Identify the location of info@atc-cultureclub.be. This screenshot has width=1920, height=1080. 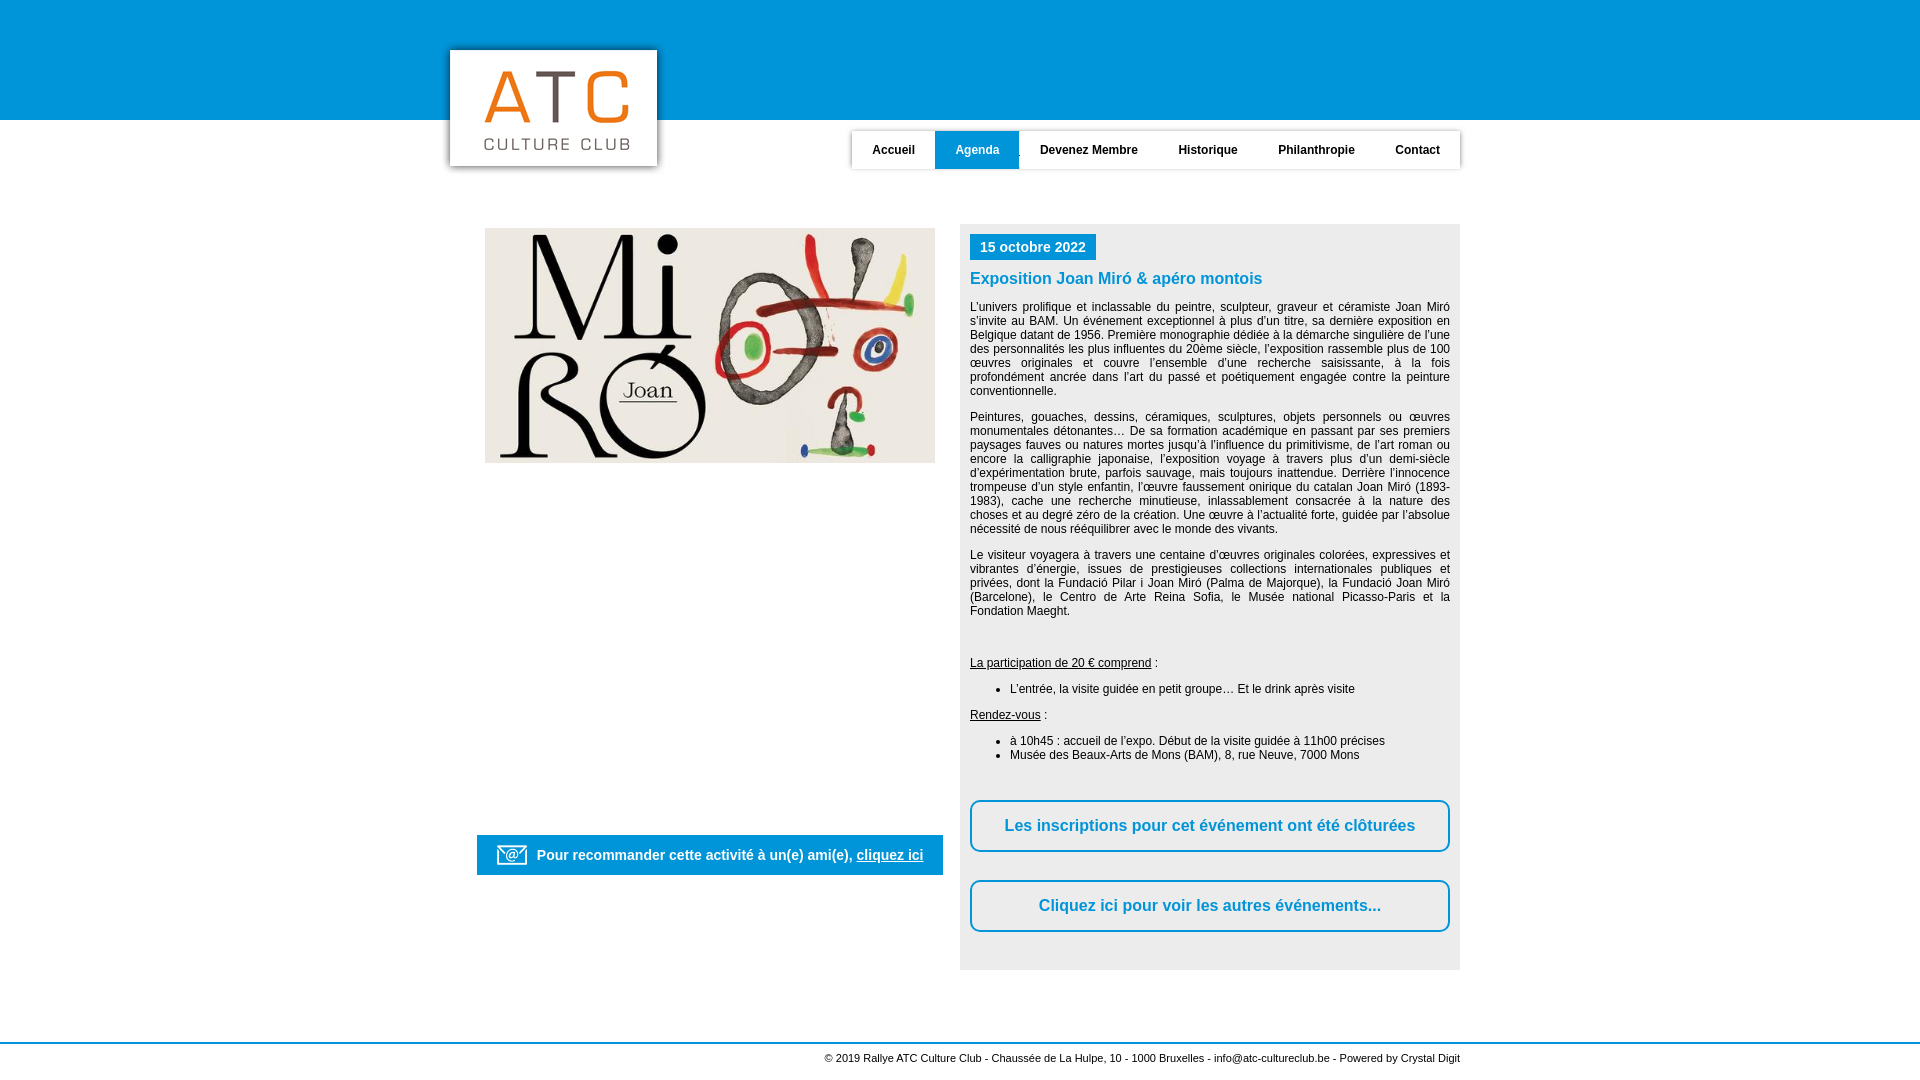
(1272, 1058).